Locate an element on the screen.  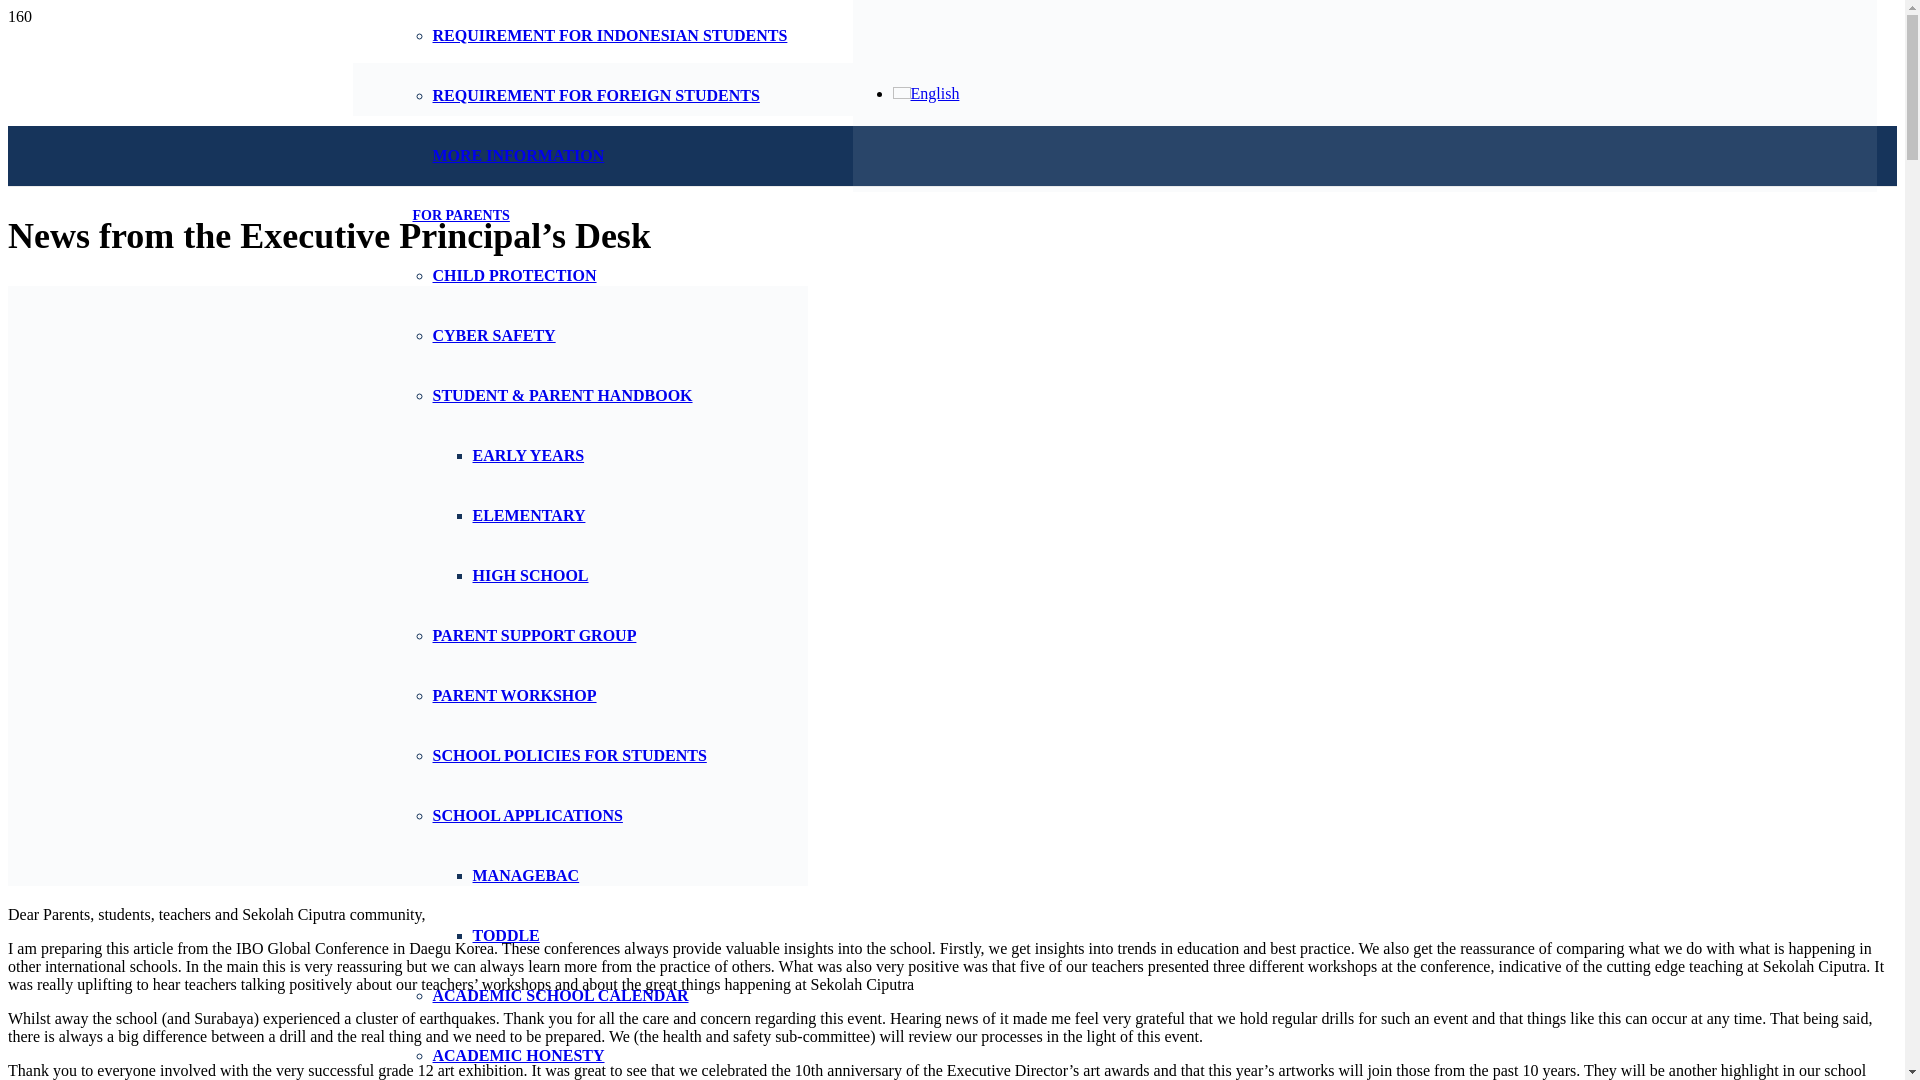
English is located at coordinates (925, 92).